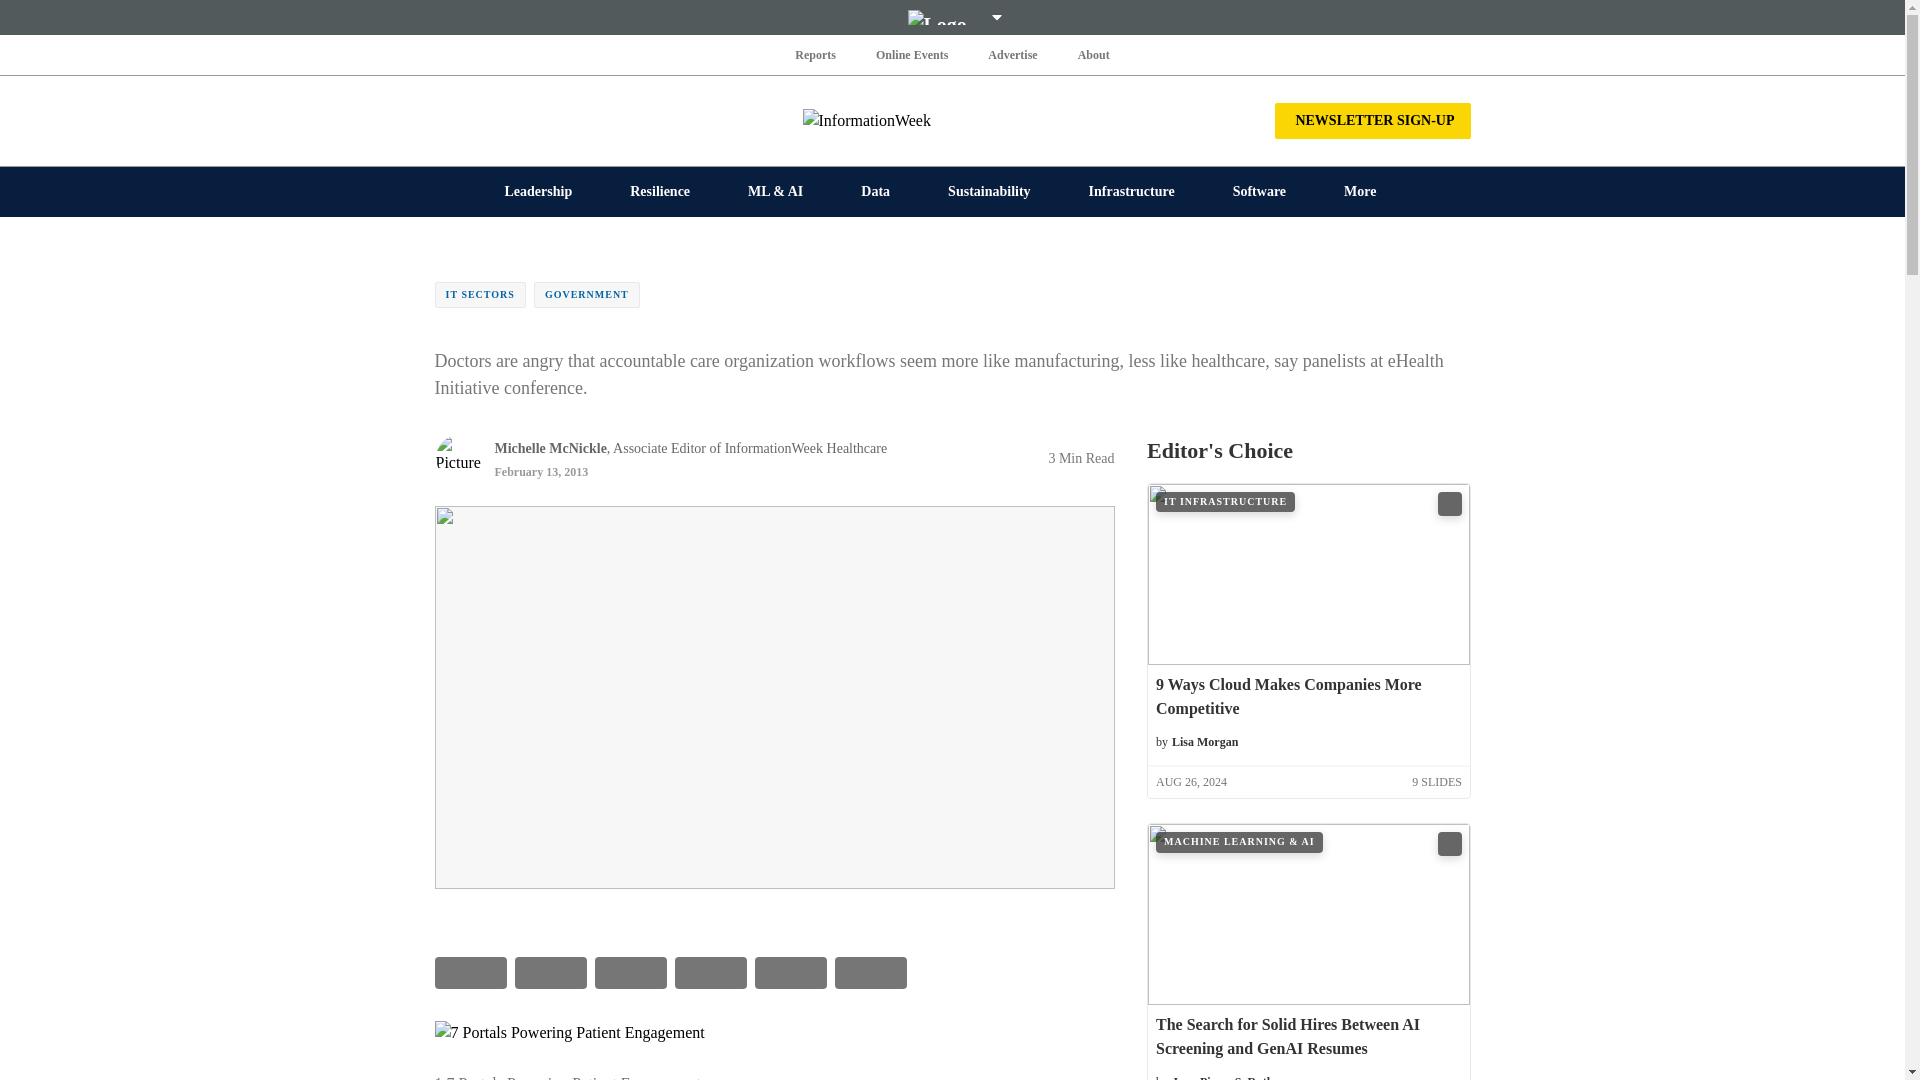 The image size is (1920, 1080). I want to click on InformationWeek, so click(952, 120).